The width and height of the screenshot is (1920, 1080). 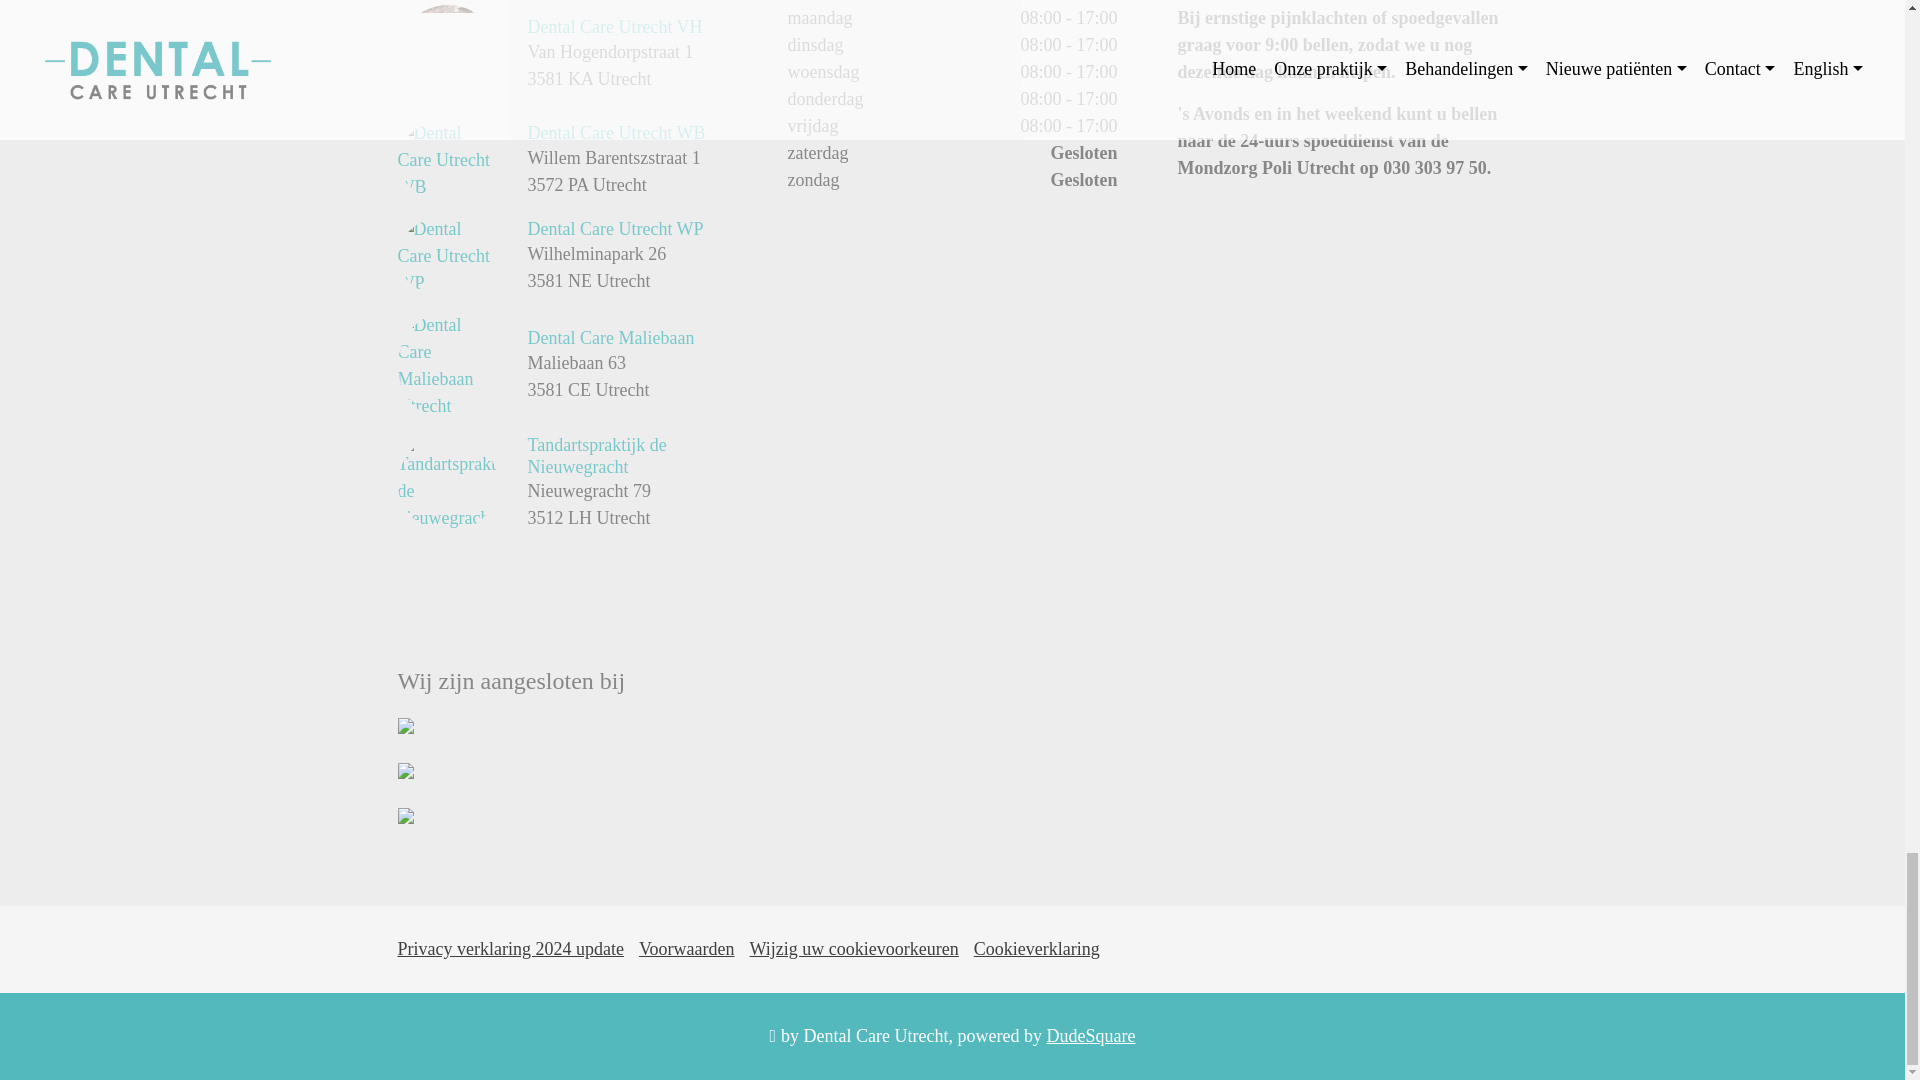 I want to click on Tandartspraktijk de Nieuwegracht, so click(x=597, y=456).